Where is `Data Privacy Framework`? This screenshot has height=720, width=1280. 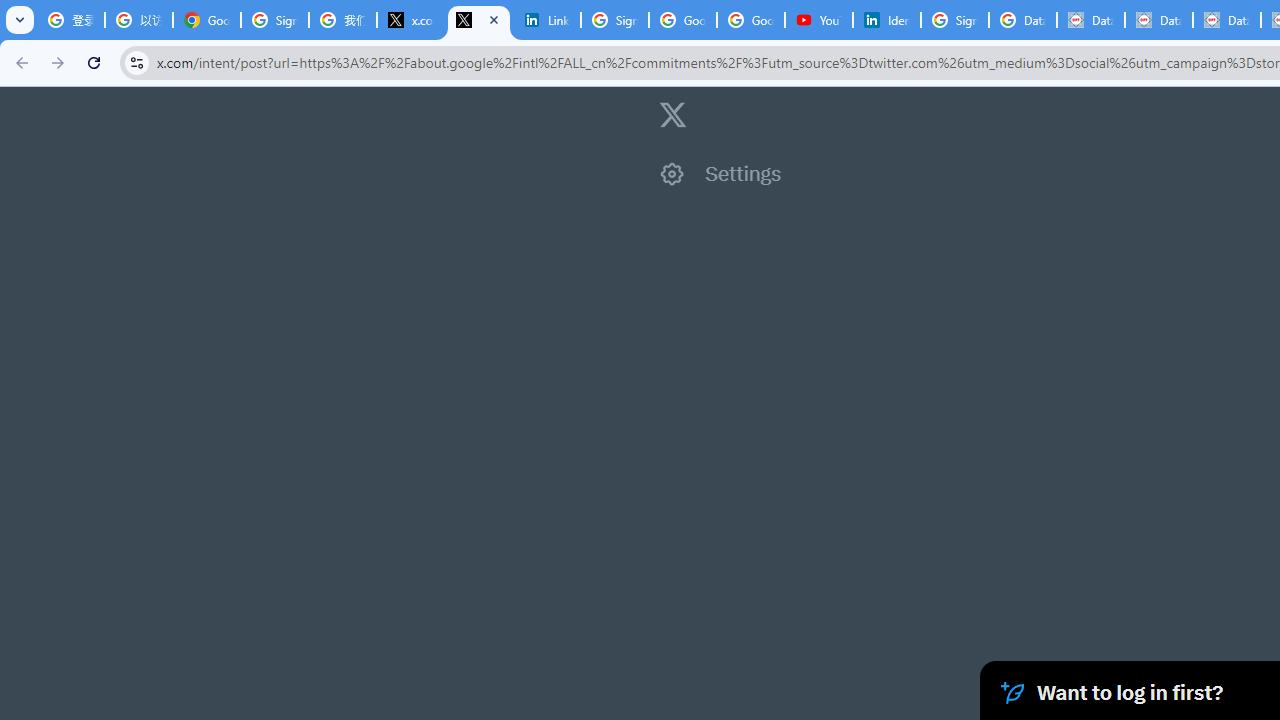
Data Privacy Framework is located at coordinates (1091, 20).